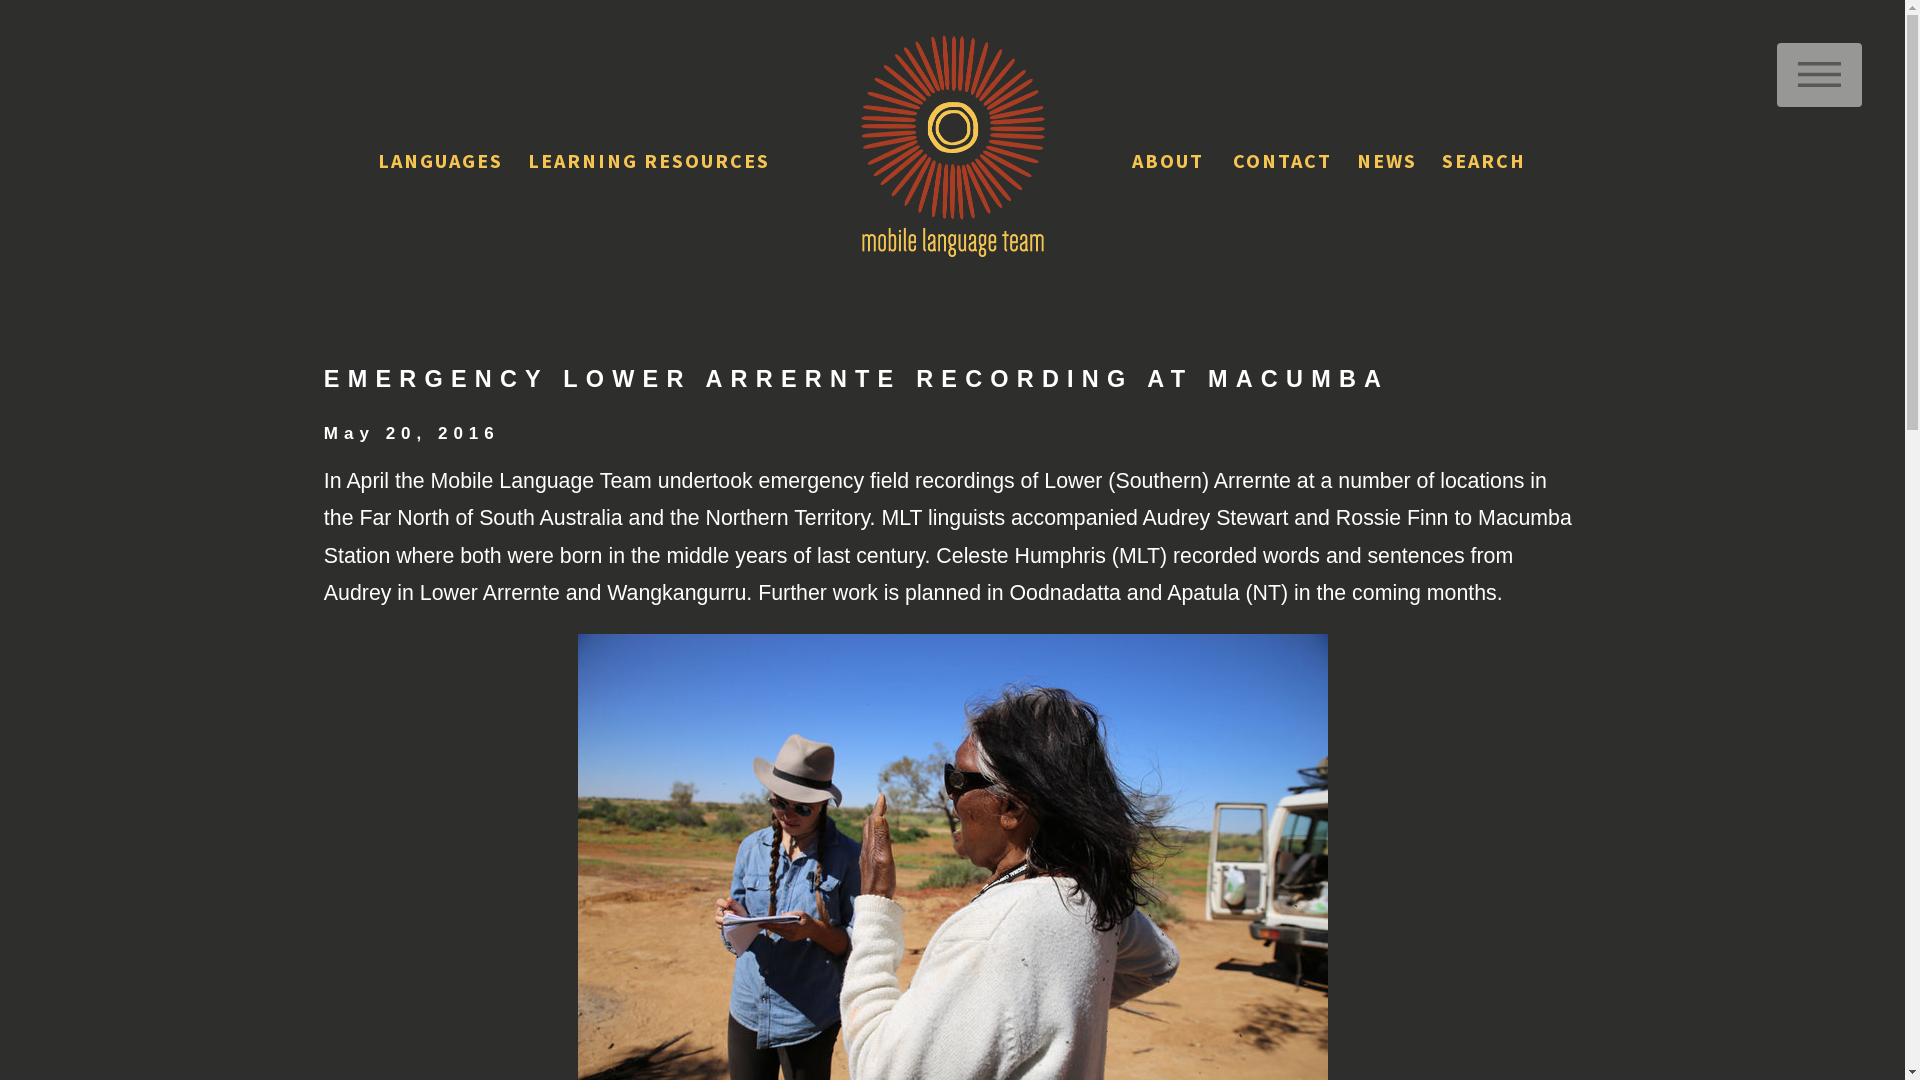 The height and width of the screenshot is (1080, 1920). I want to click on LANGUAGES, so click(440, 162).